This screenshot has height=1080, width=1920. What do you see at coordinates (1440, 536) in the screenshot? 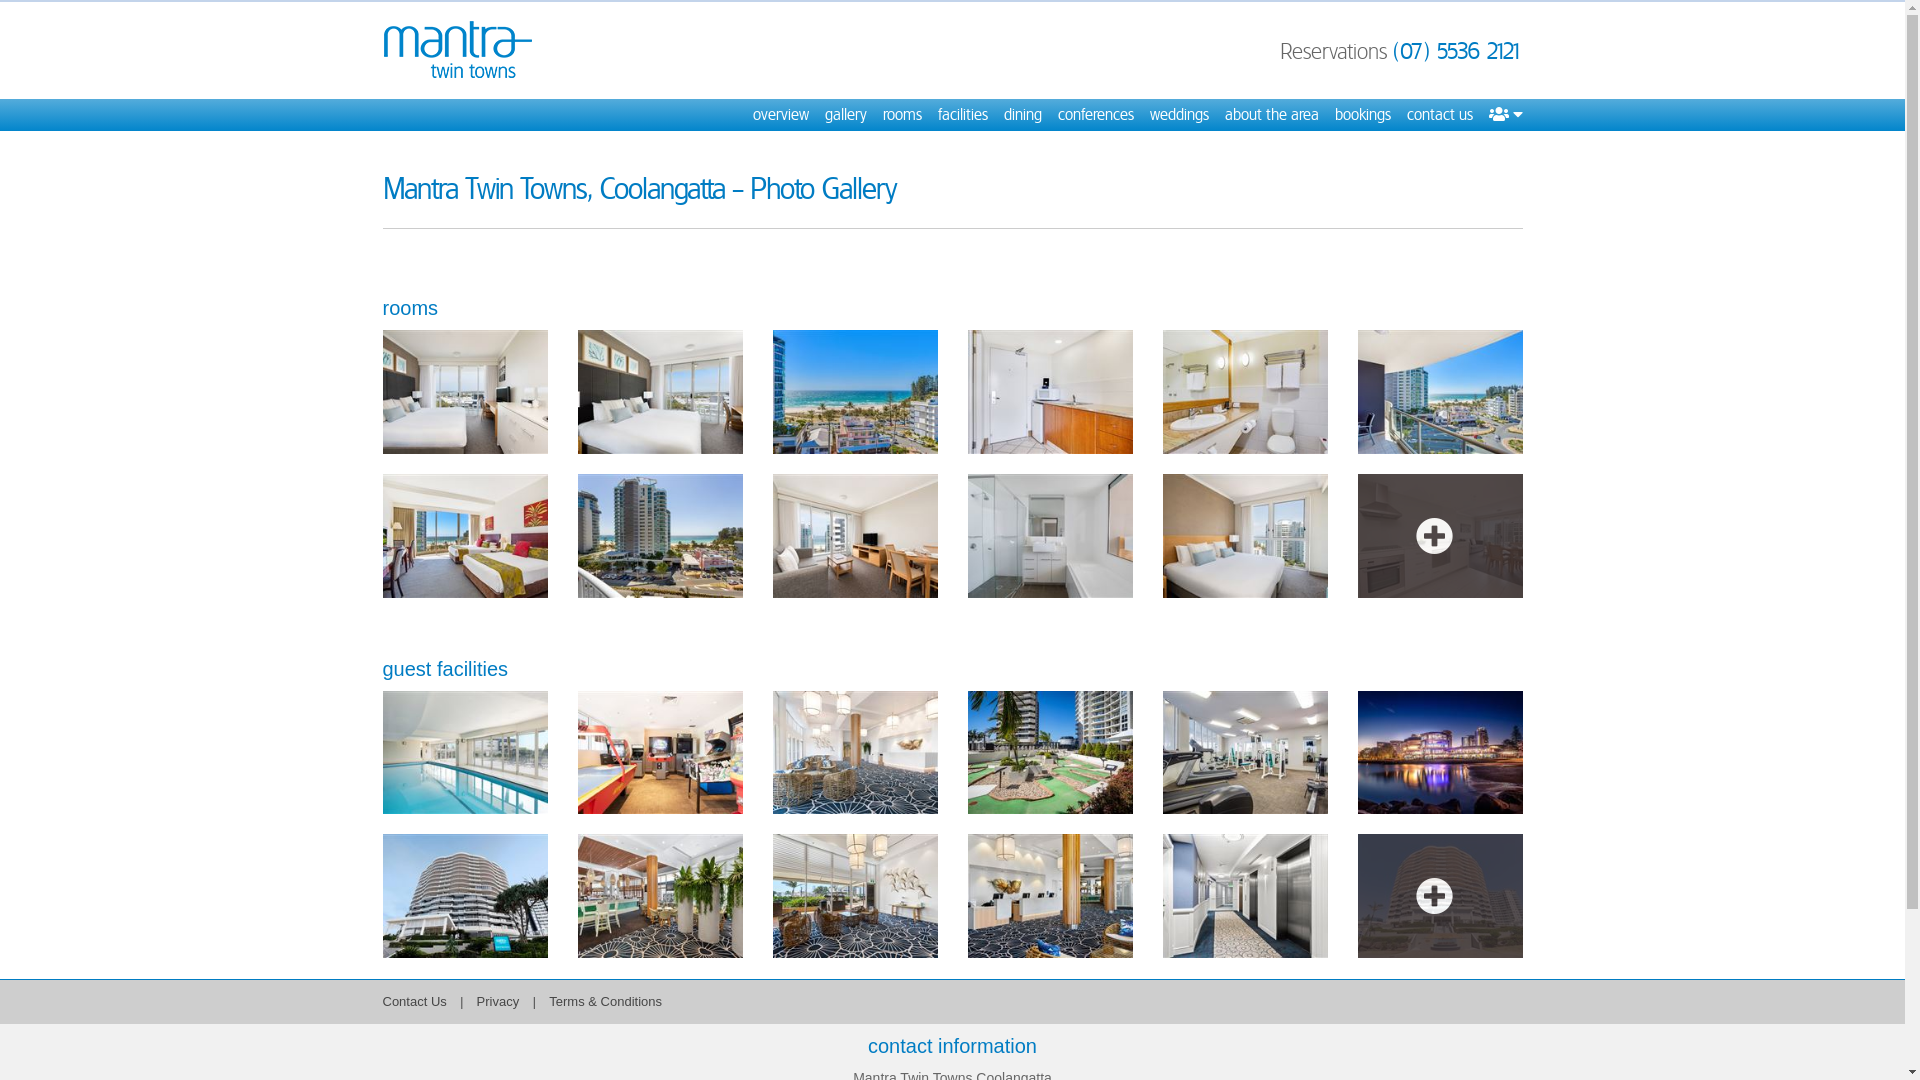
I see `1 Bedroom Apartment - Mantra Twin Towns Coolangatta` at bounding box center [1440, 536].